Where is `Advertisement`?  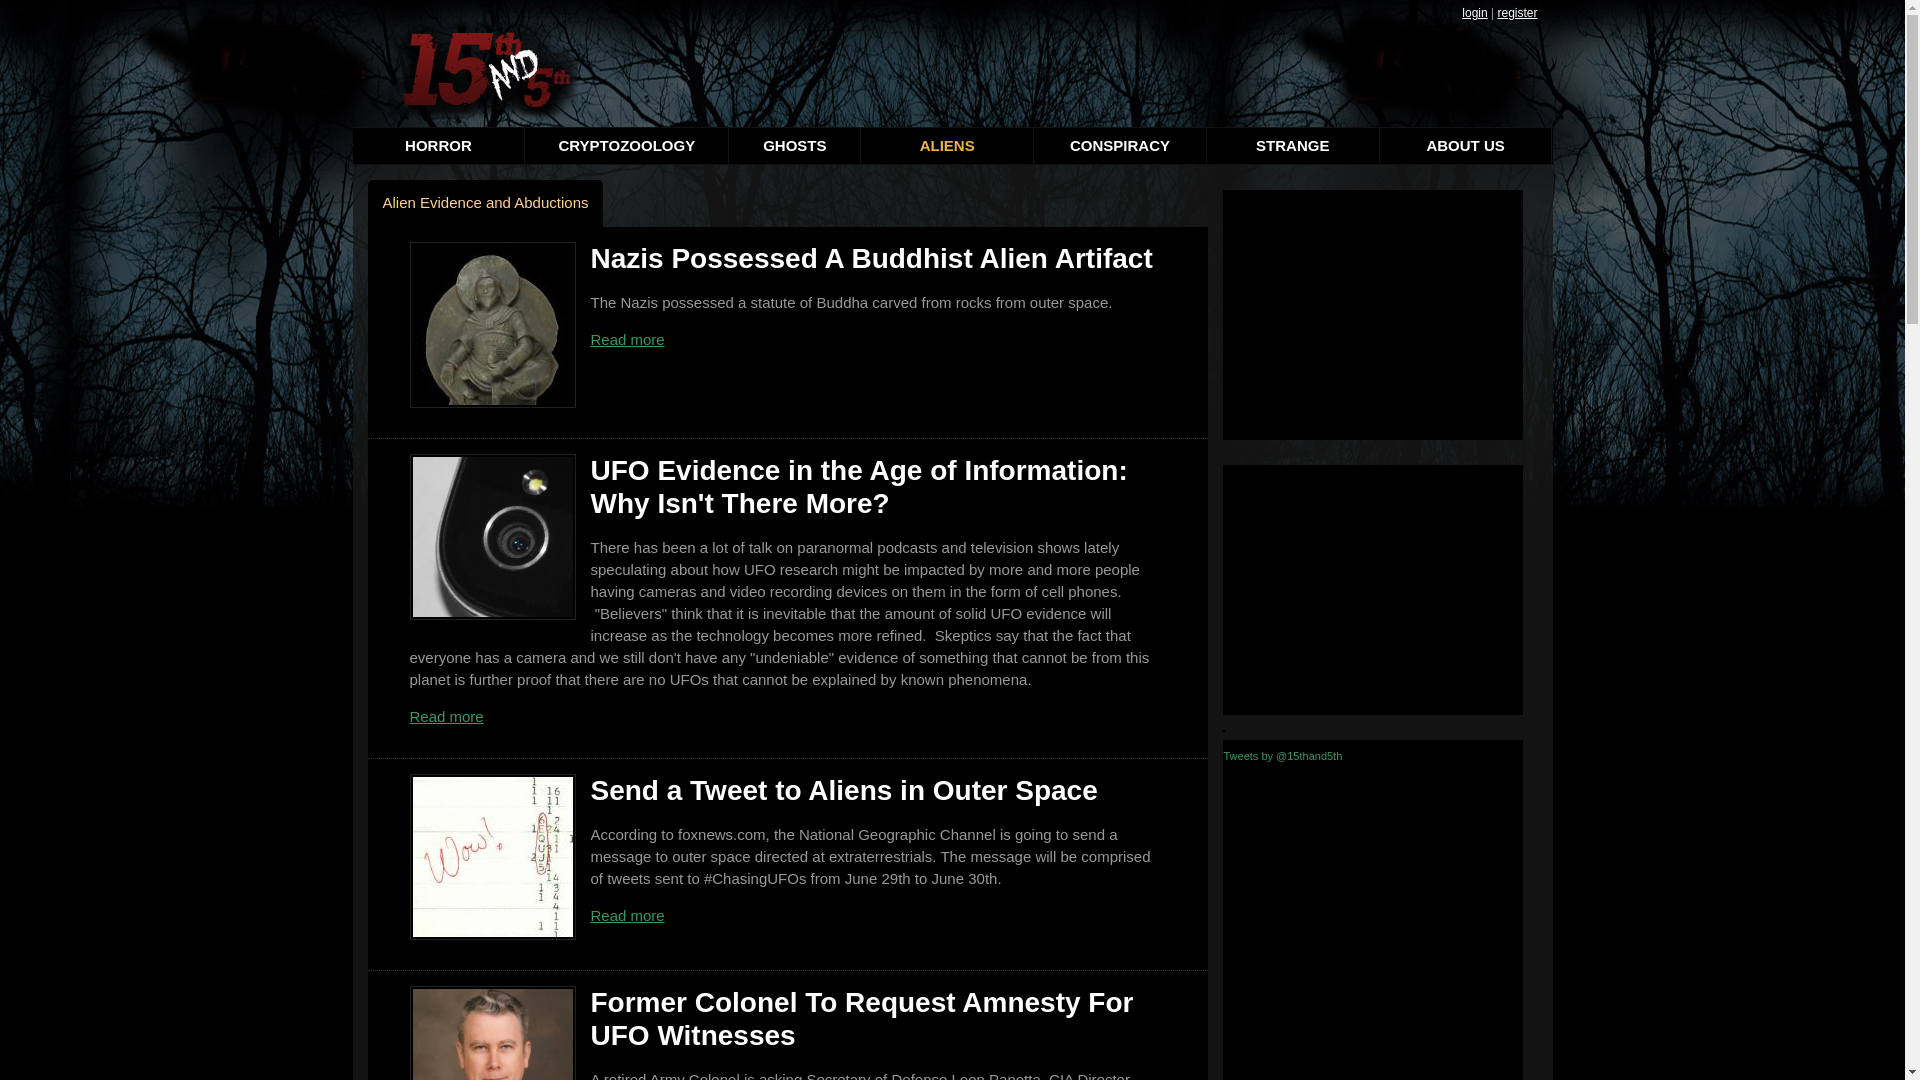 Advertisement is located at coordinates (1372, 315).